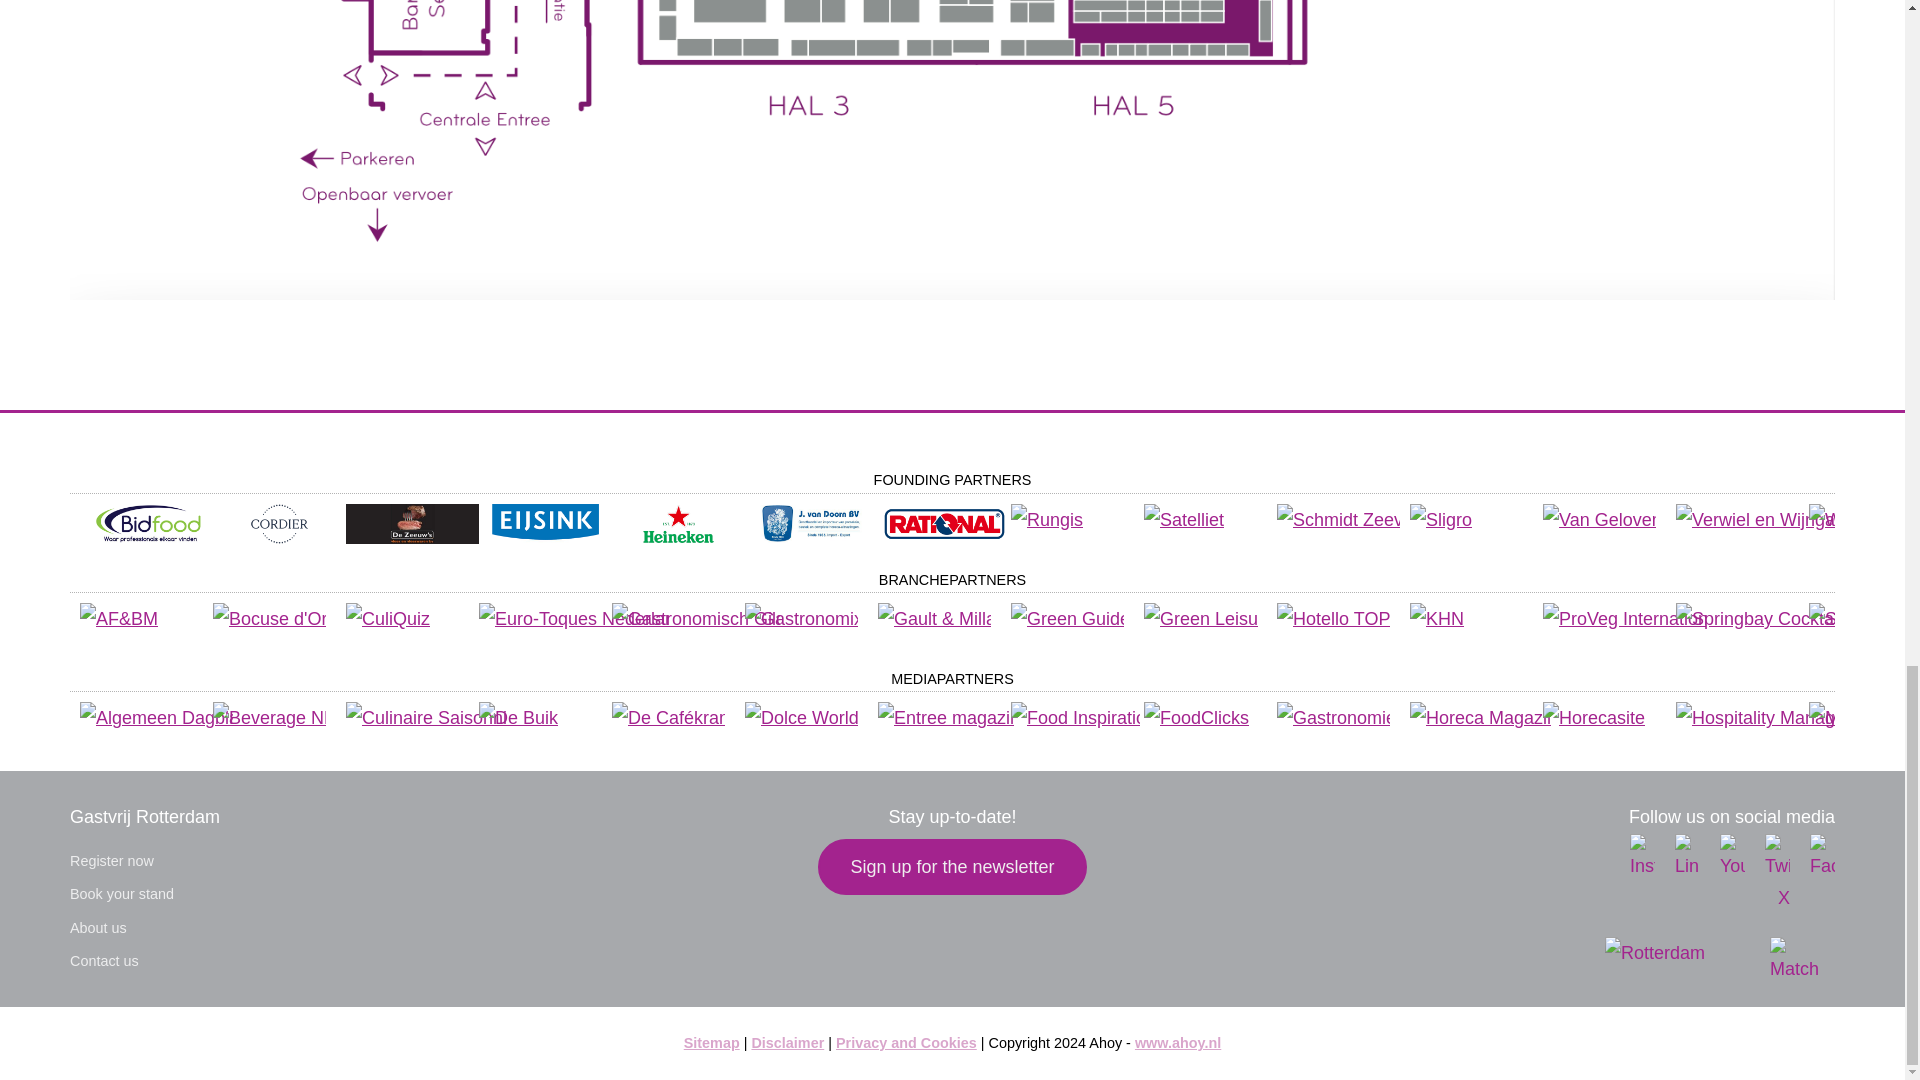 The width and height of the screenshot is (1920, 1080). What do you see at coordinates (146, 538) in the screenshot?
I see `Bidfood` at bounding box center [146, 538].